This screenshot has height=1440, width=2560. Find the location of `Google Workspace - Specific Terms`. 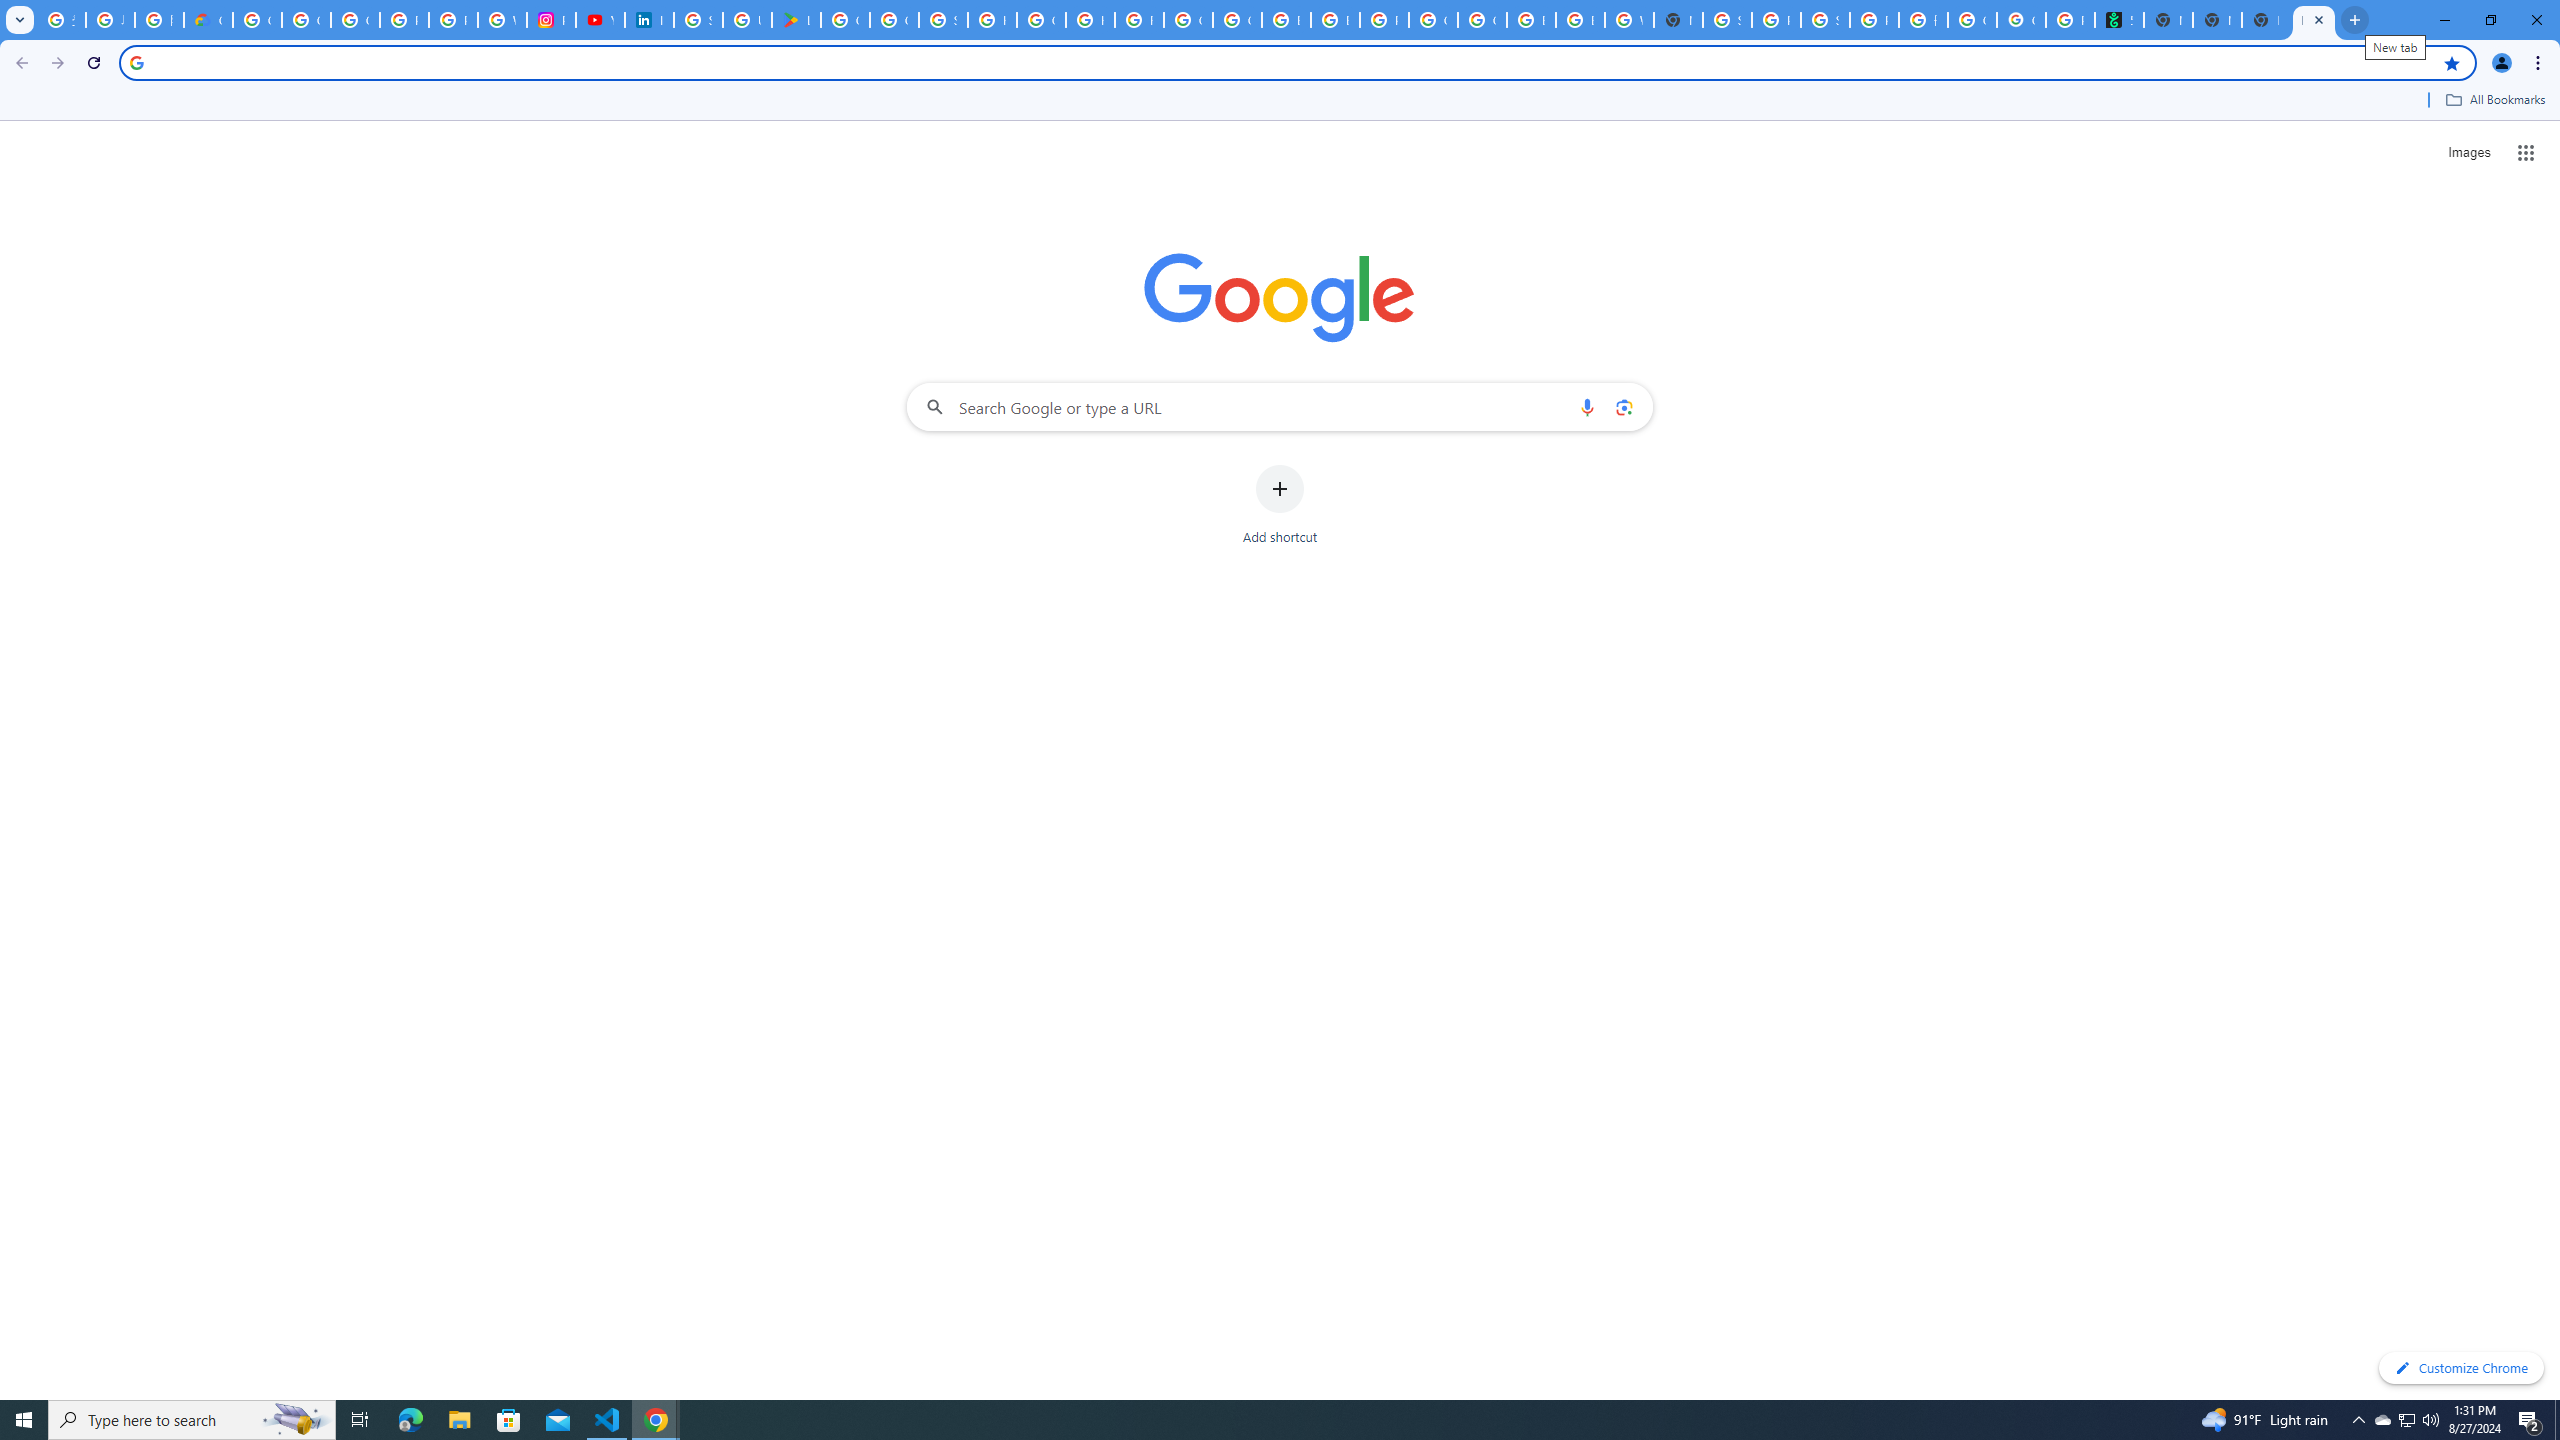

Google Workspace - Specific Terms is located at coordinates (893, 20).